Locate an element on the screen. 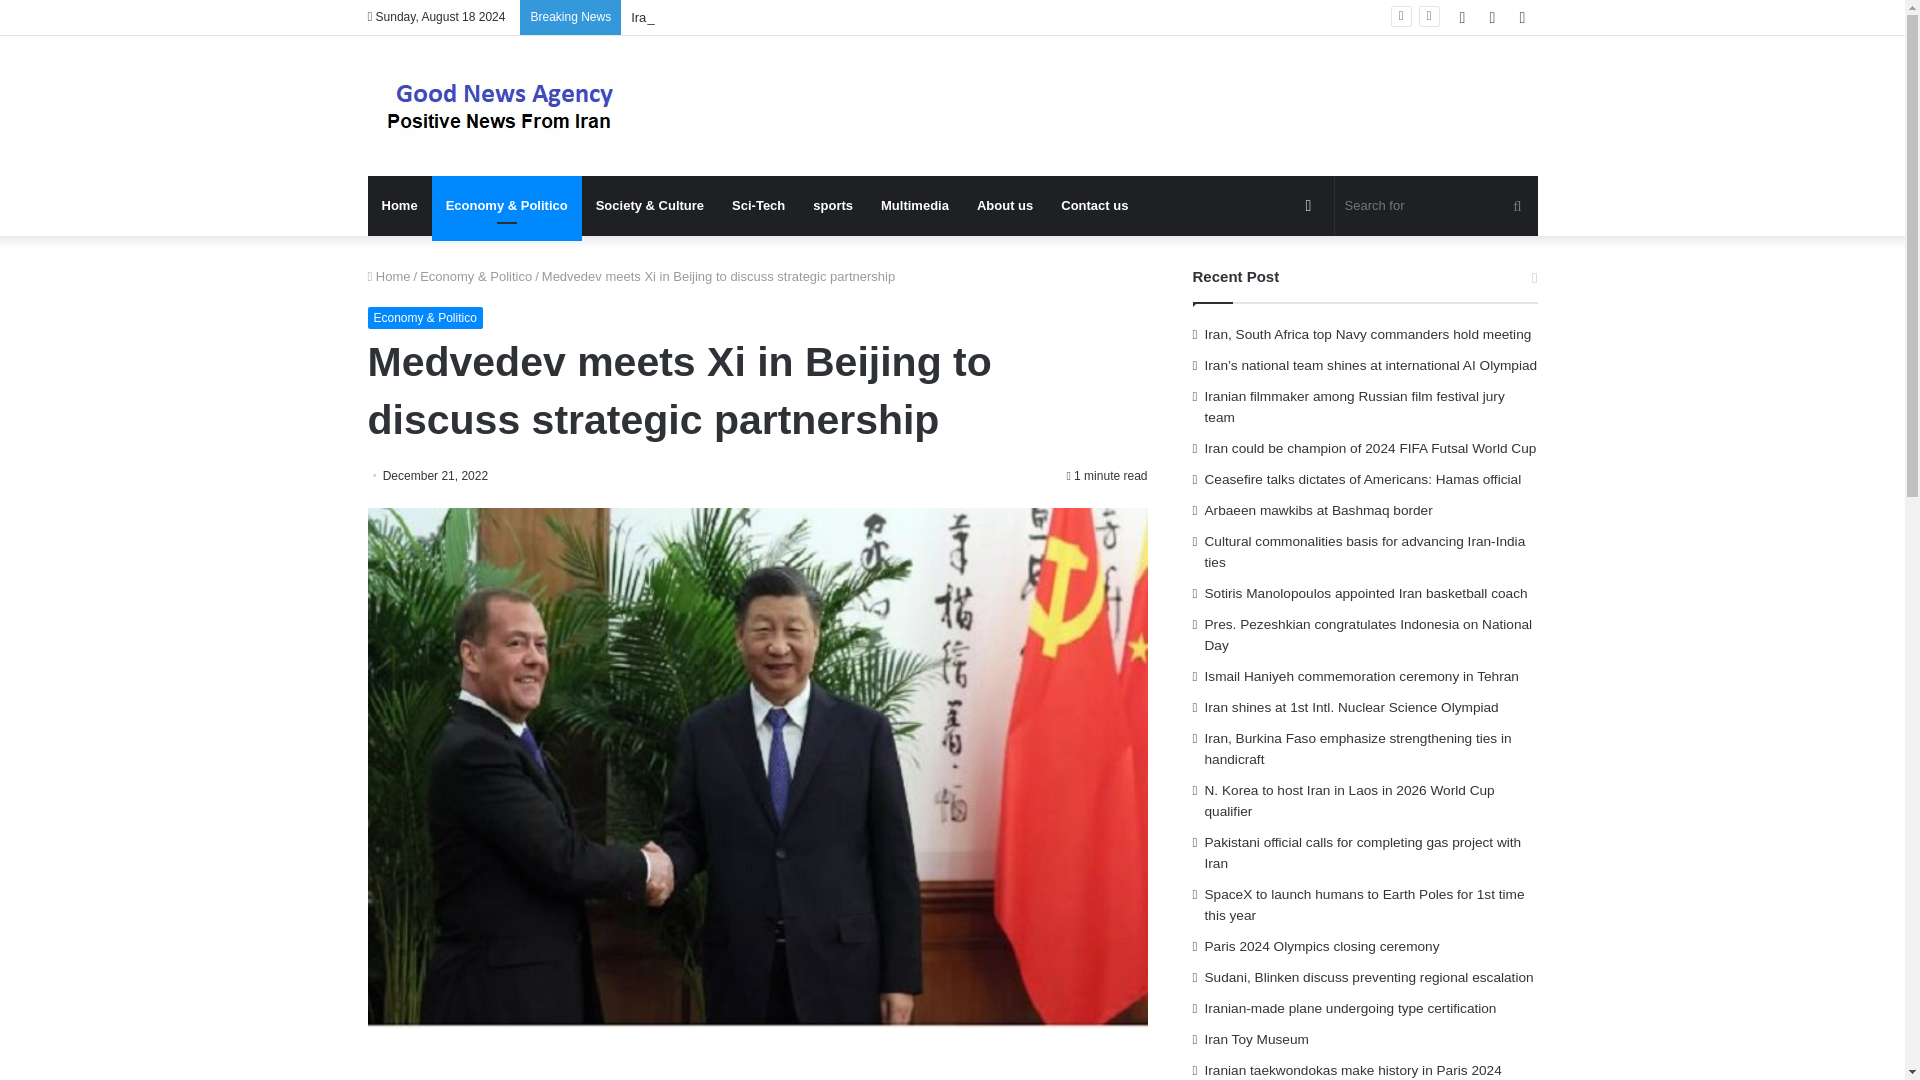  About us is located at coordinates (1004, 206).